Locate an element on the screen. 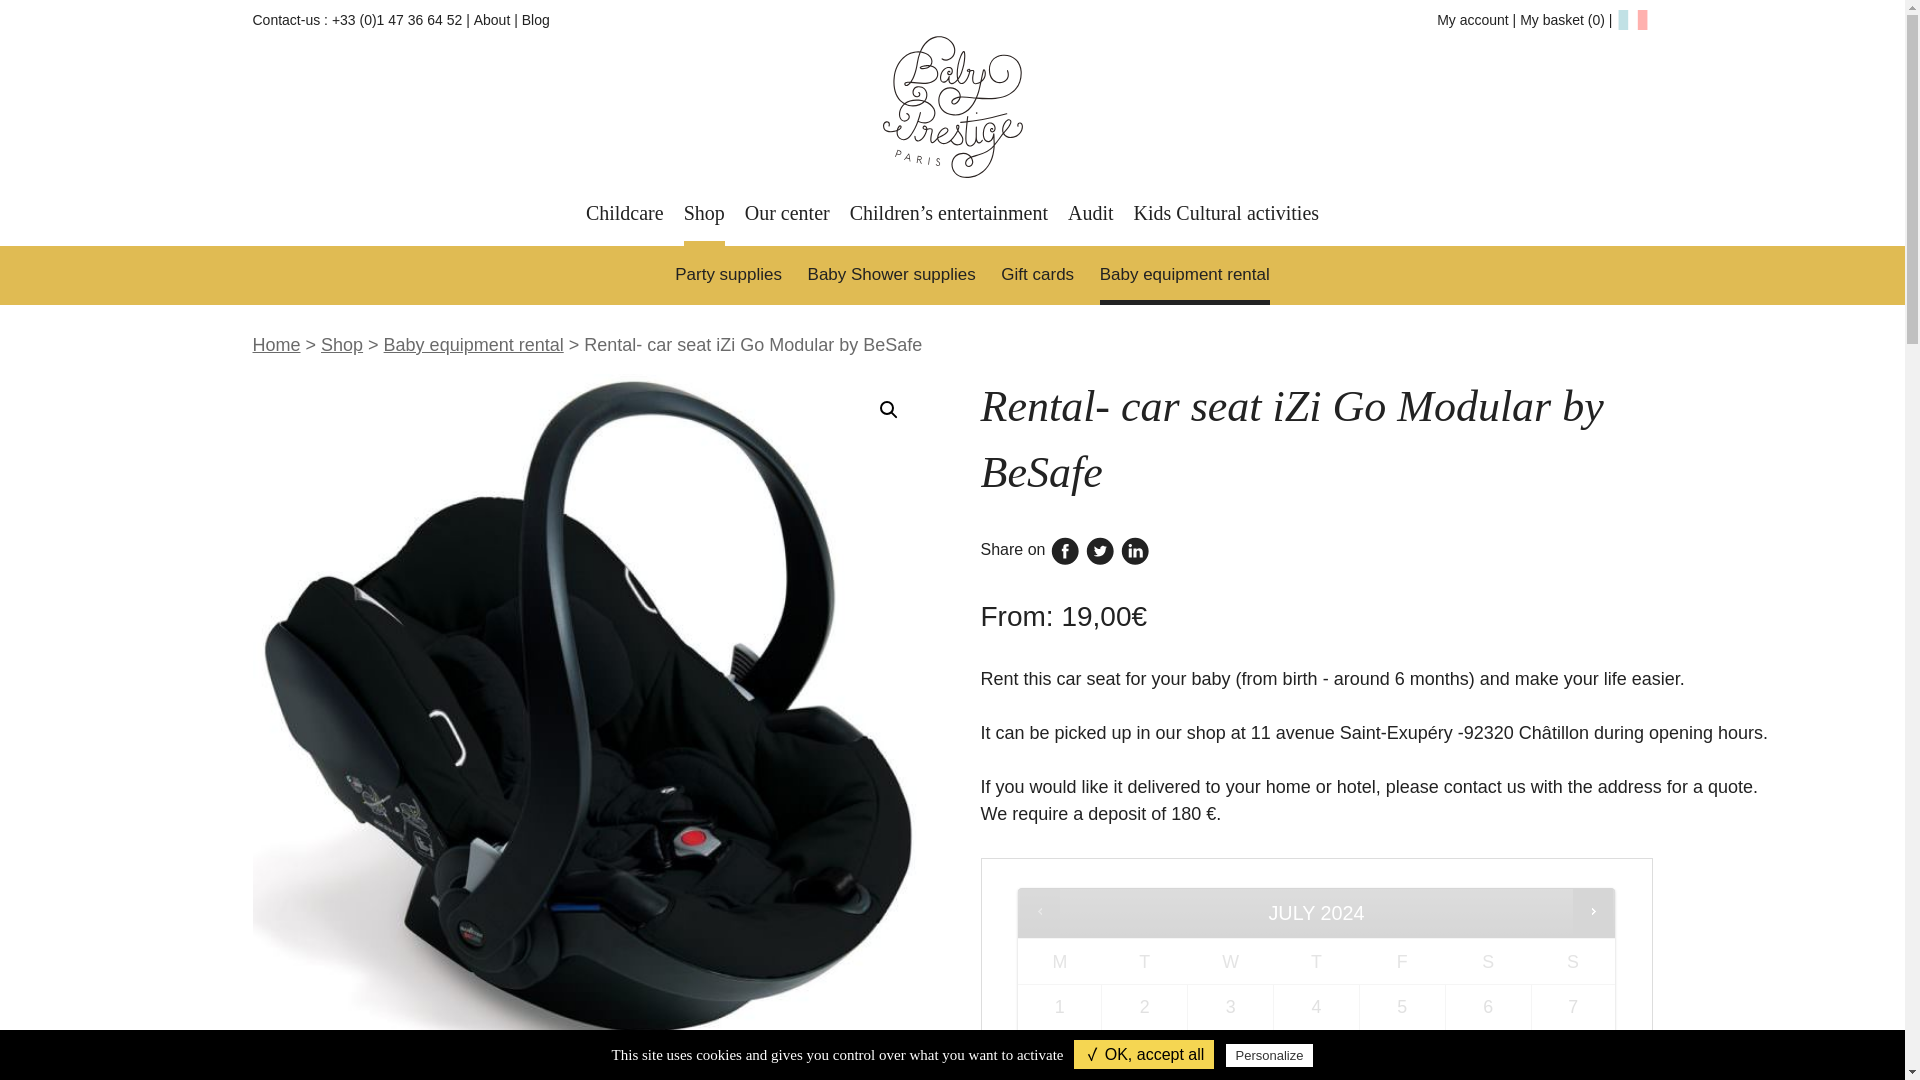 This screenshot has height=1080, width=1920. Thursday is located at coordinates (1316, 962).